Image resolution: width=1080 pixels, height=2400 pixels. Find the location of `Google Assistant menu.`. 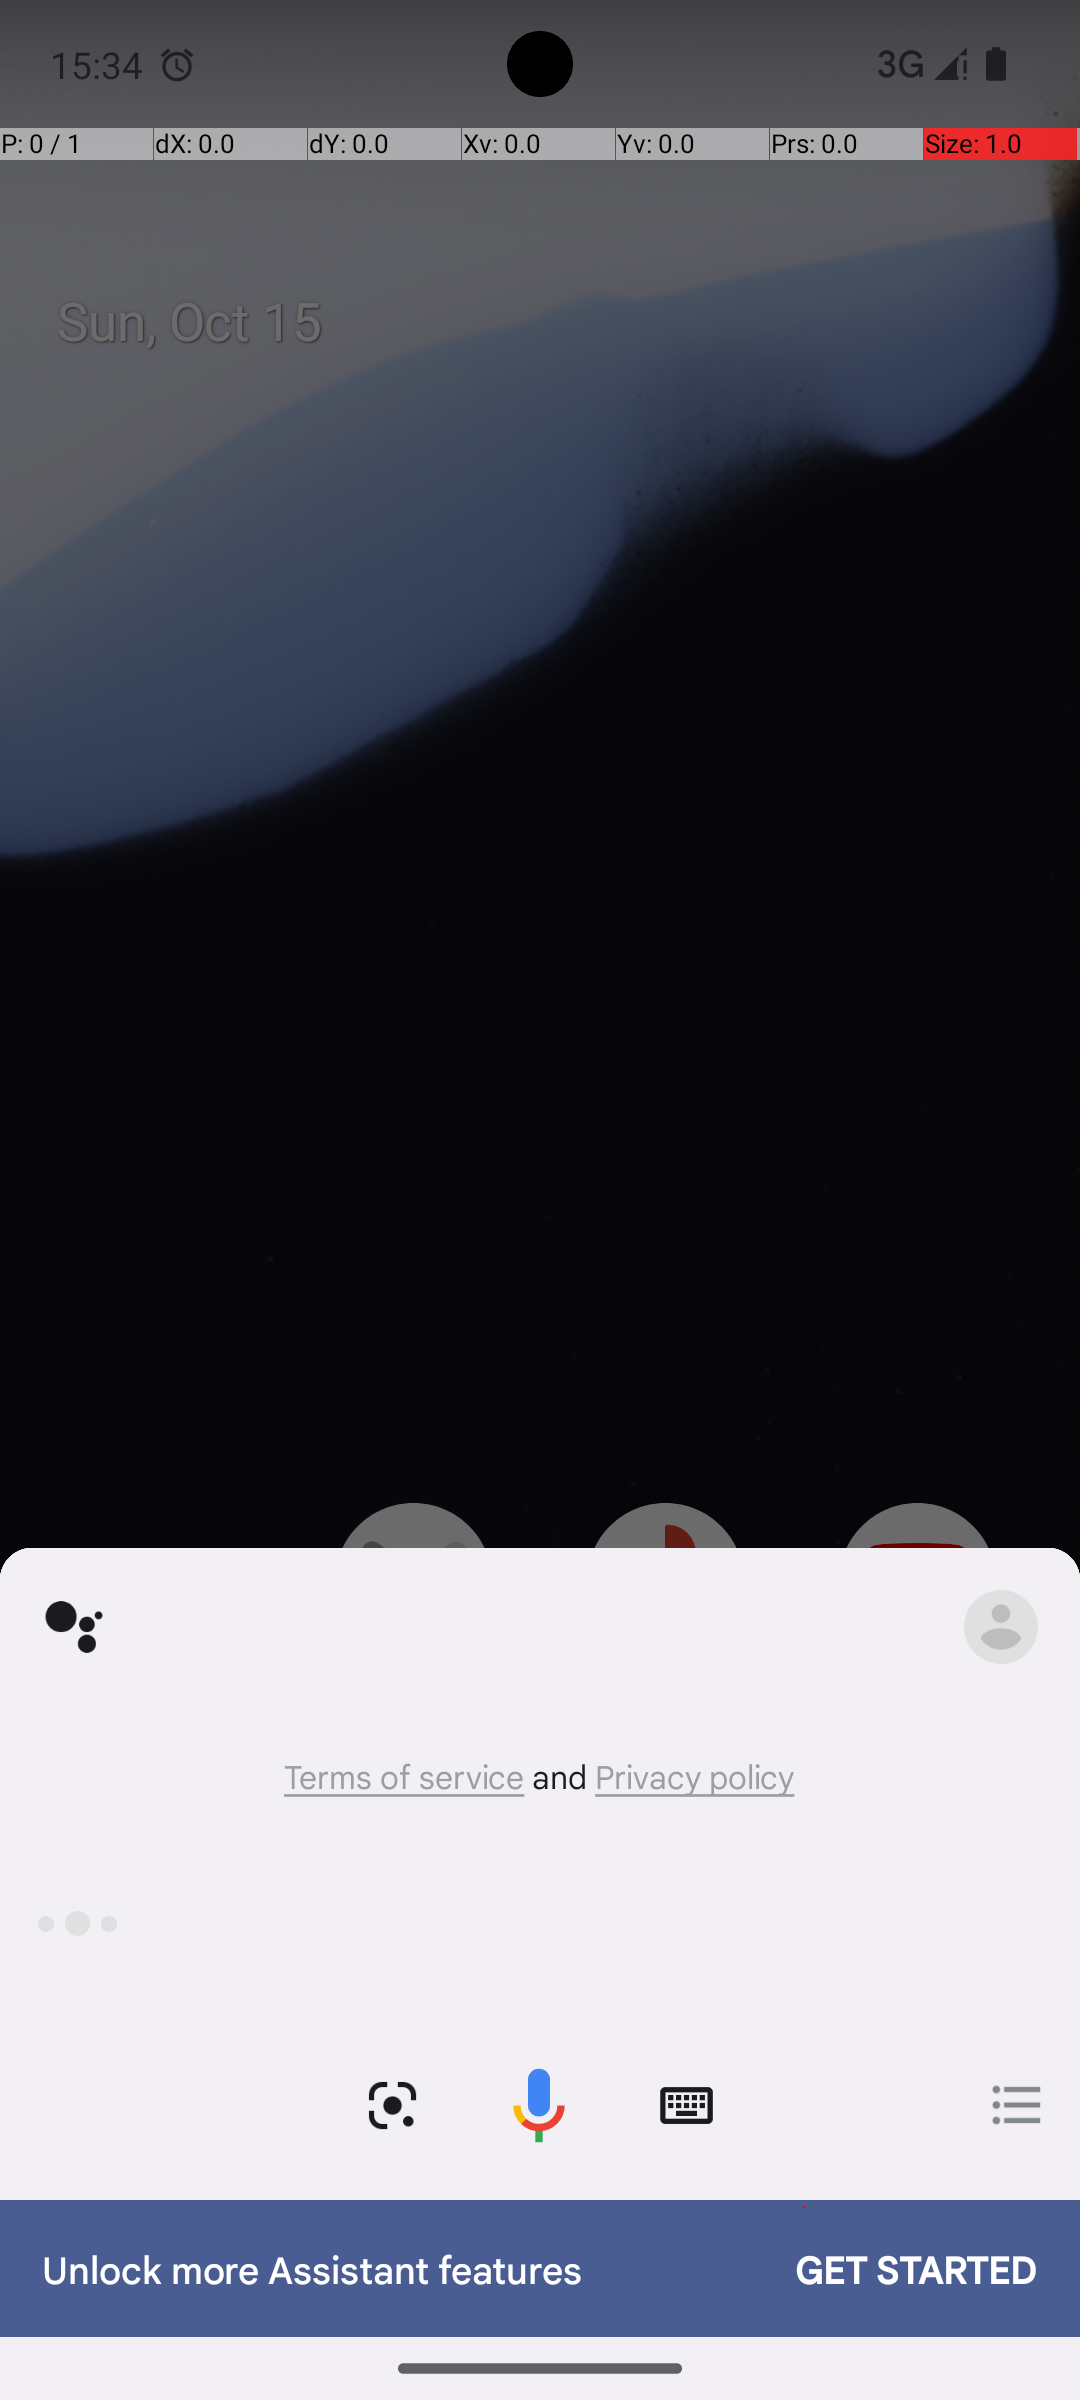

Google Assistant menu. is located at coordinates (1001, 1626).